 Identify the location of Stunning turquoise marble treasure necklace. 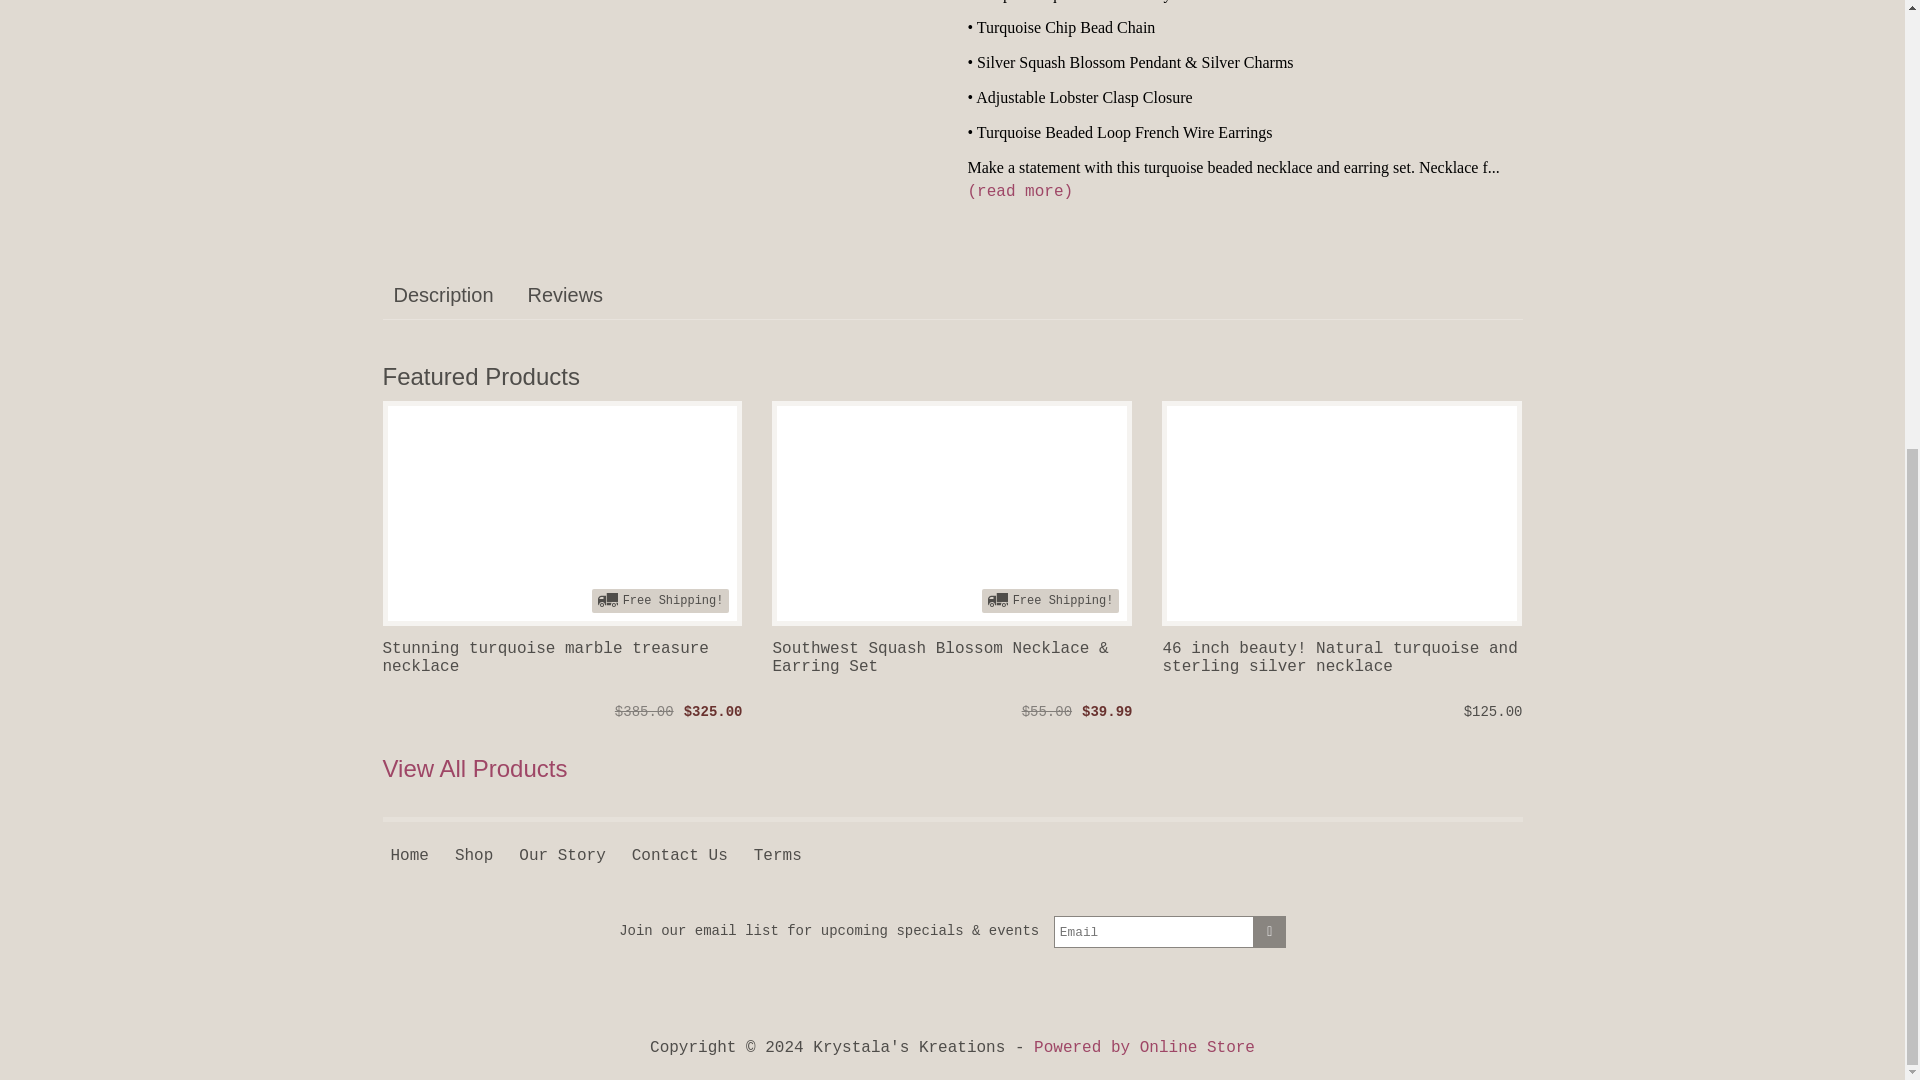
(562, 670).